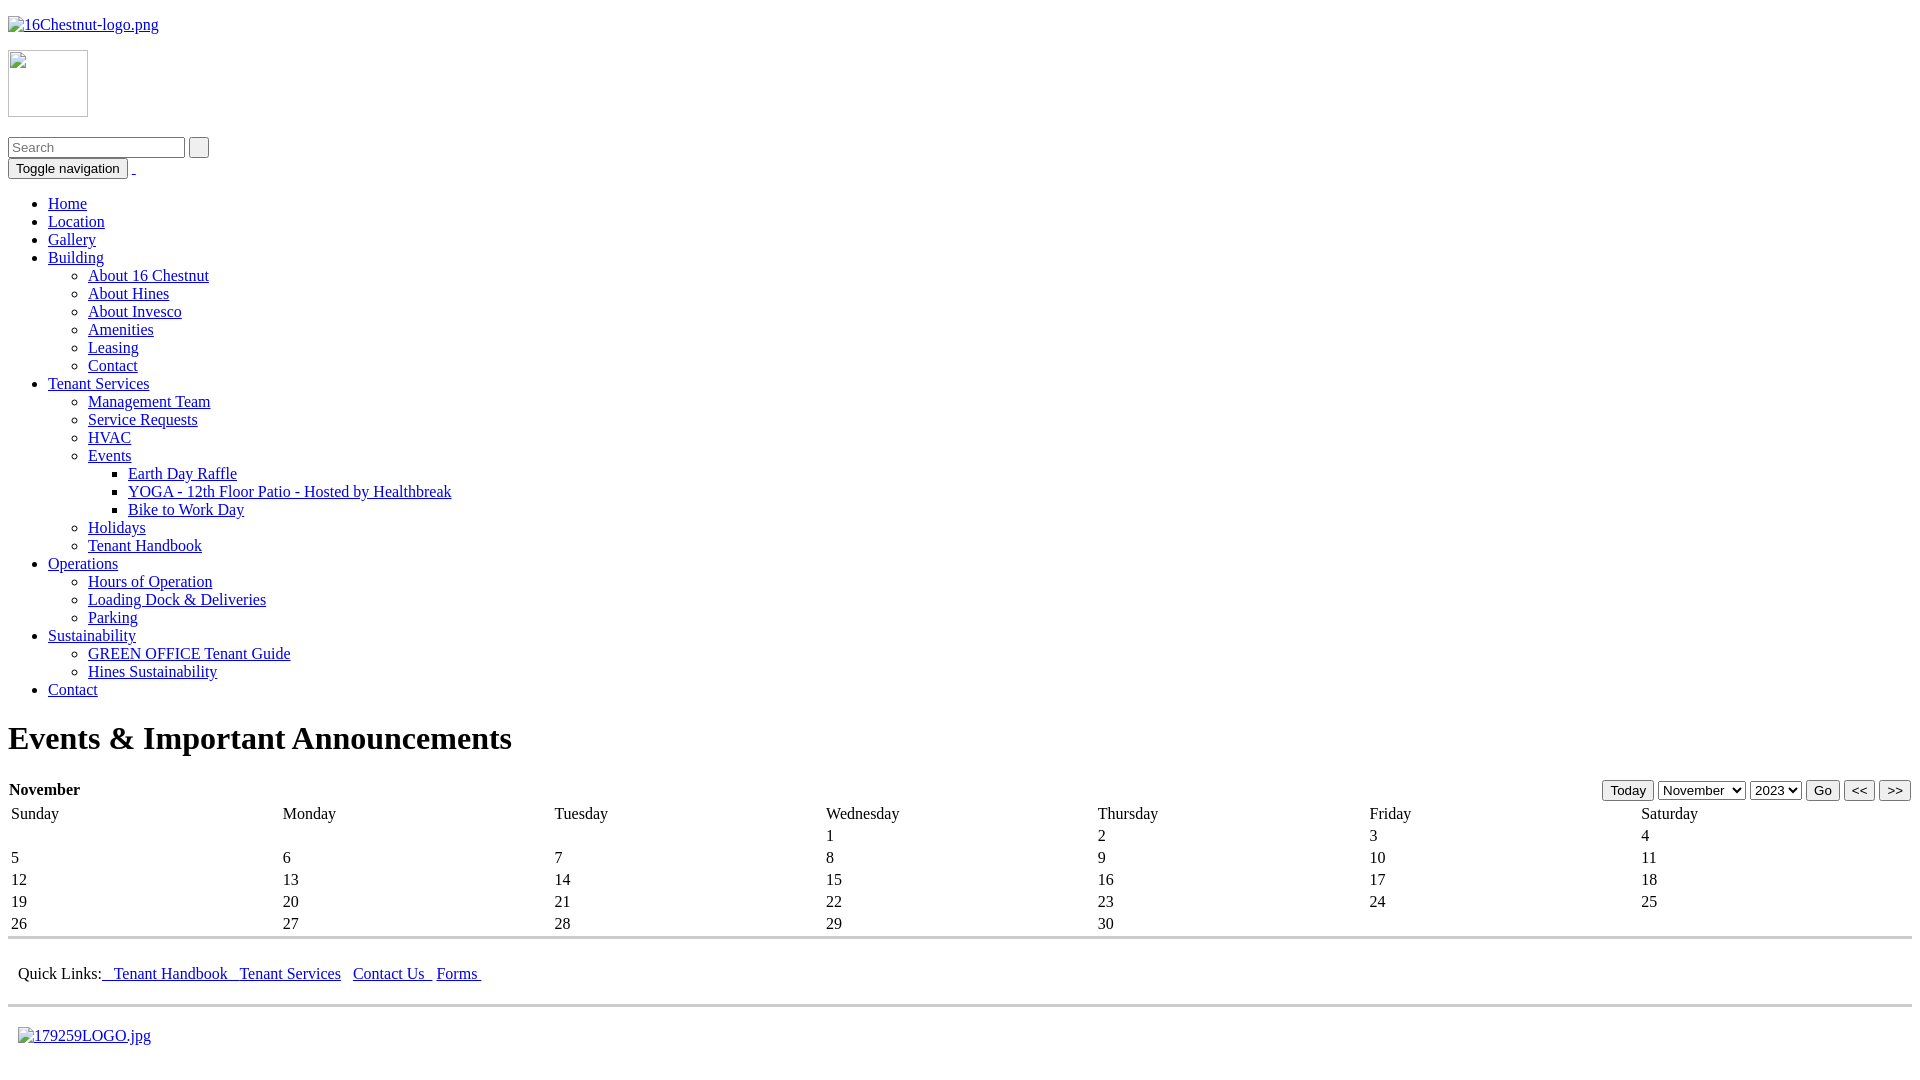 This screenshot has height=1080, width=1920. Describe the element at coordinates (150, 582) in the screenshot. I see `Hours of Operation` at that location.